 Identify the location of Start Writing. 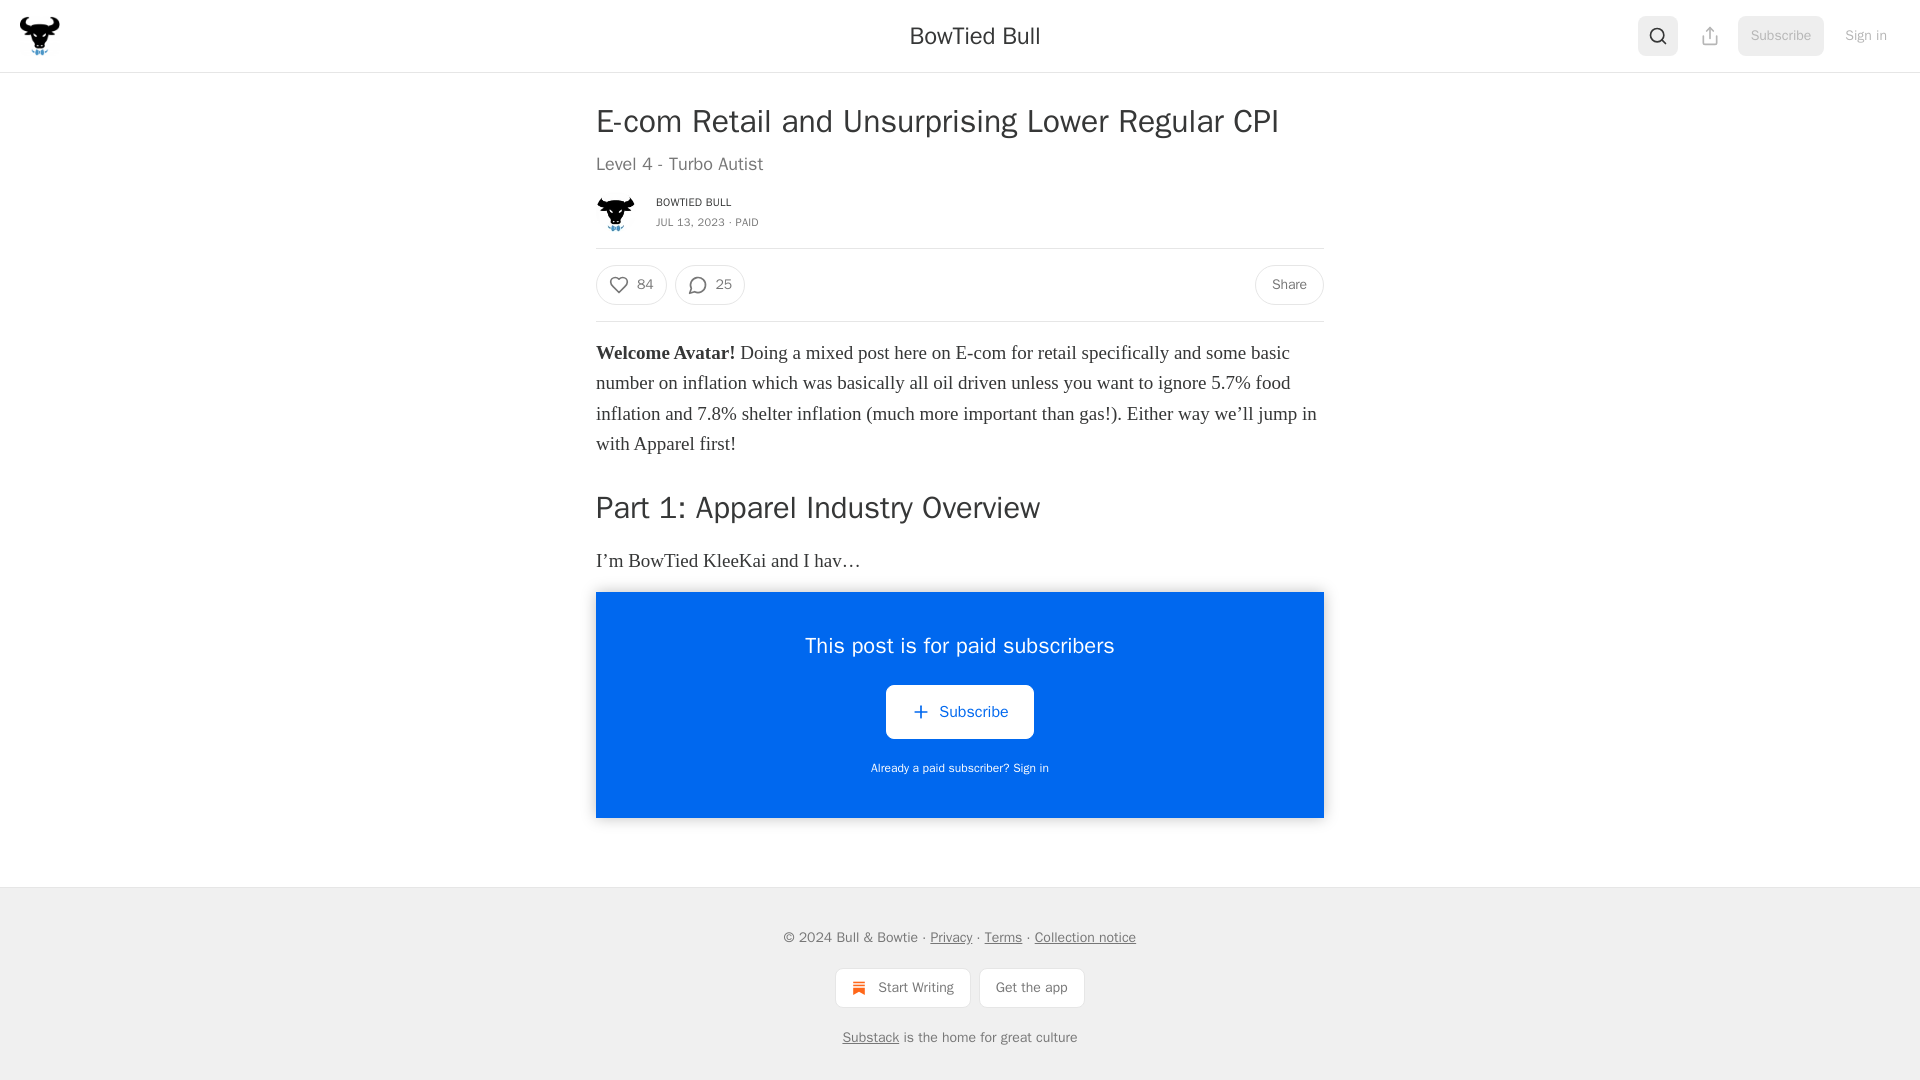
(902, 987).